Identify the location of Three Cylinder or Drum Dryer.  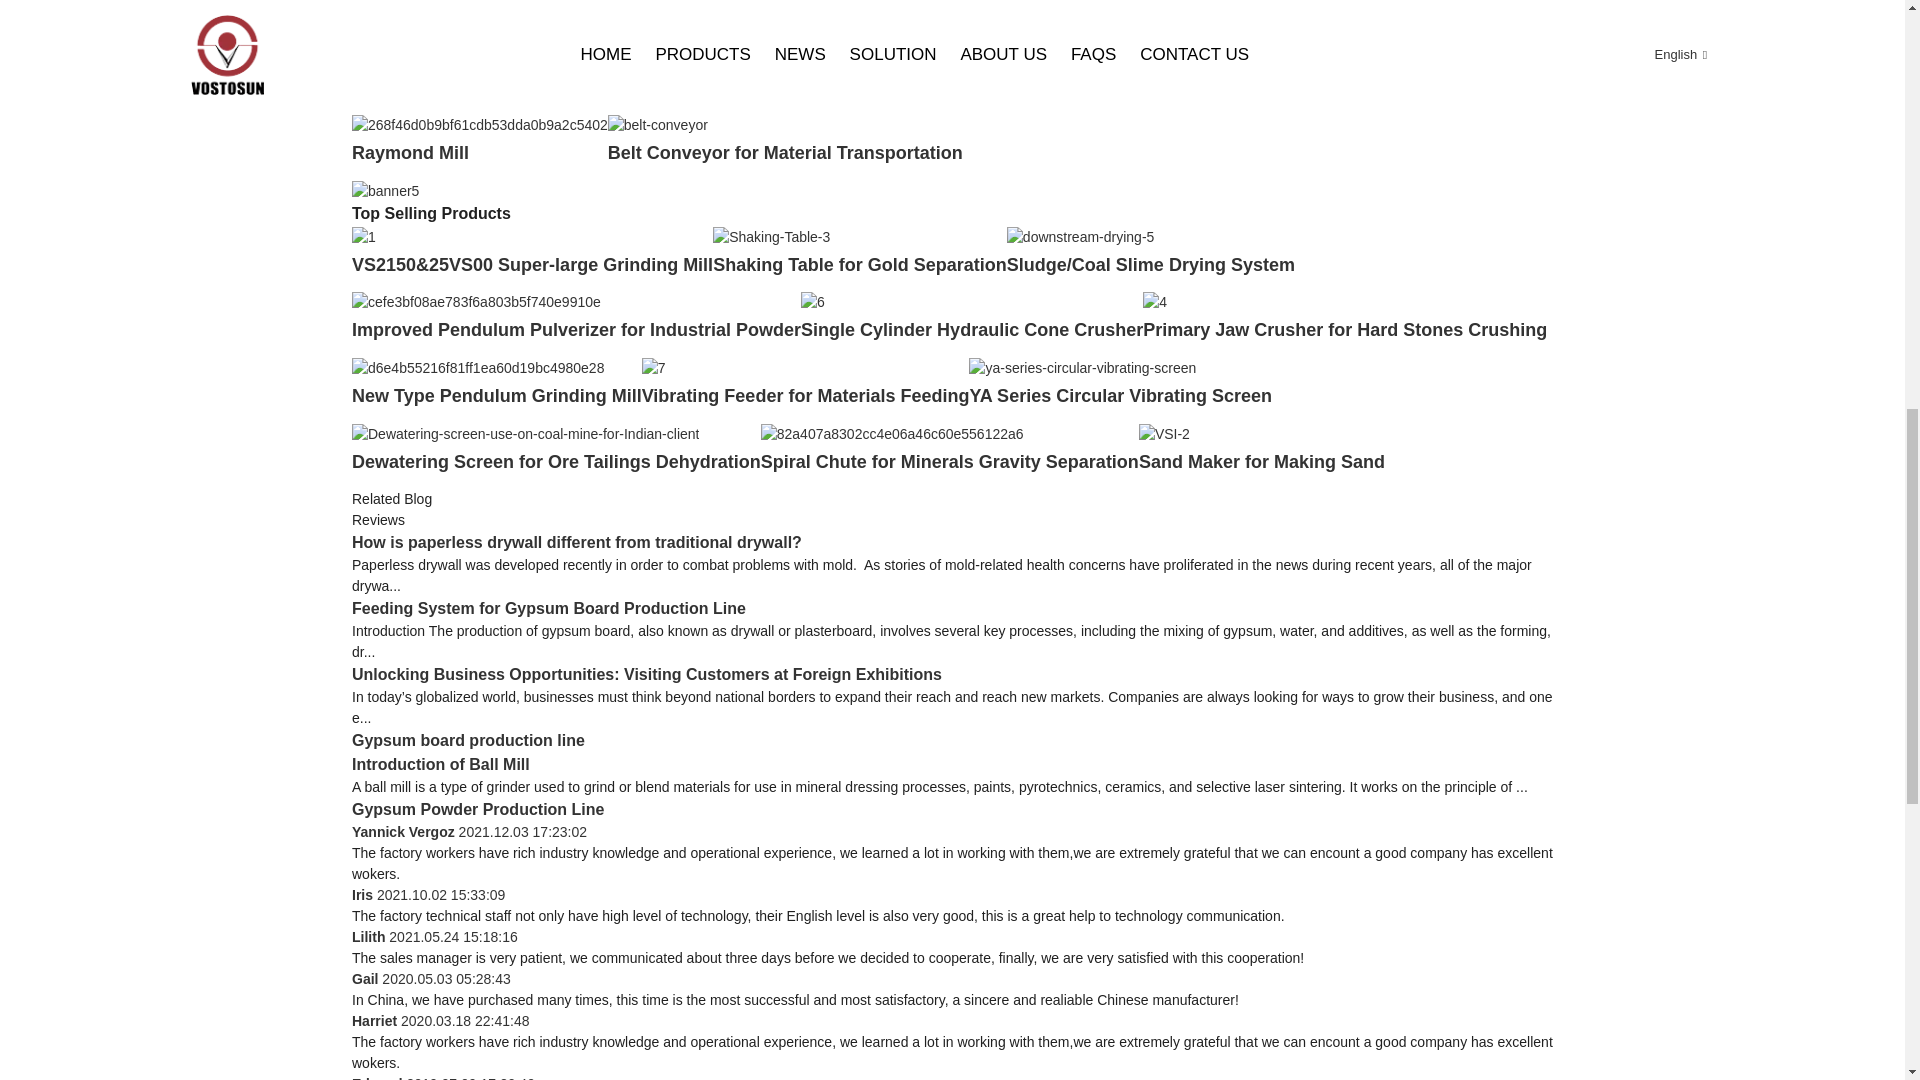
(478, 12).